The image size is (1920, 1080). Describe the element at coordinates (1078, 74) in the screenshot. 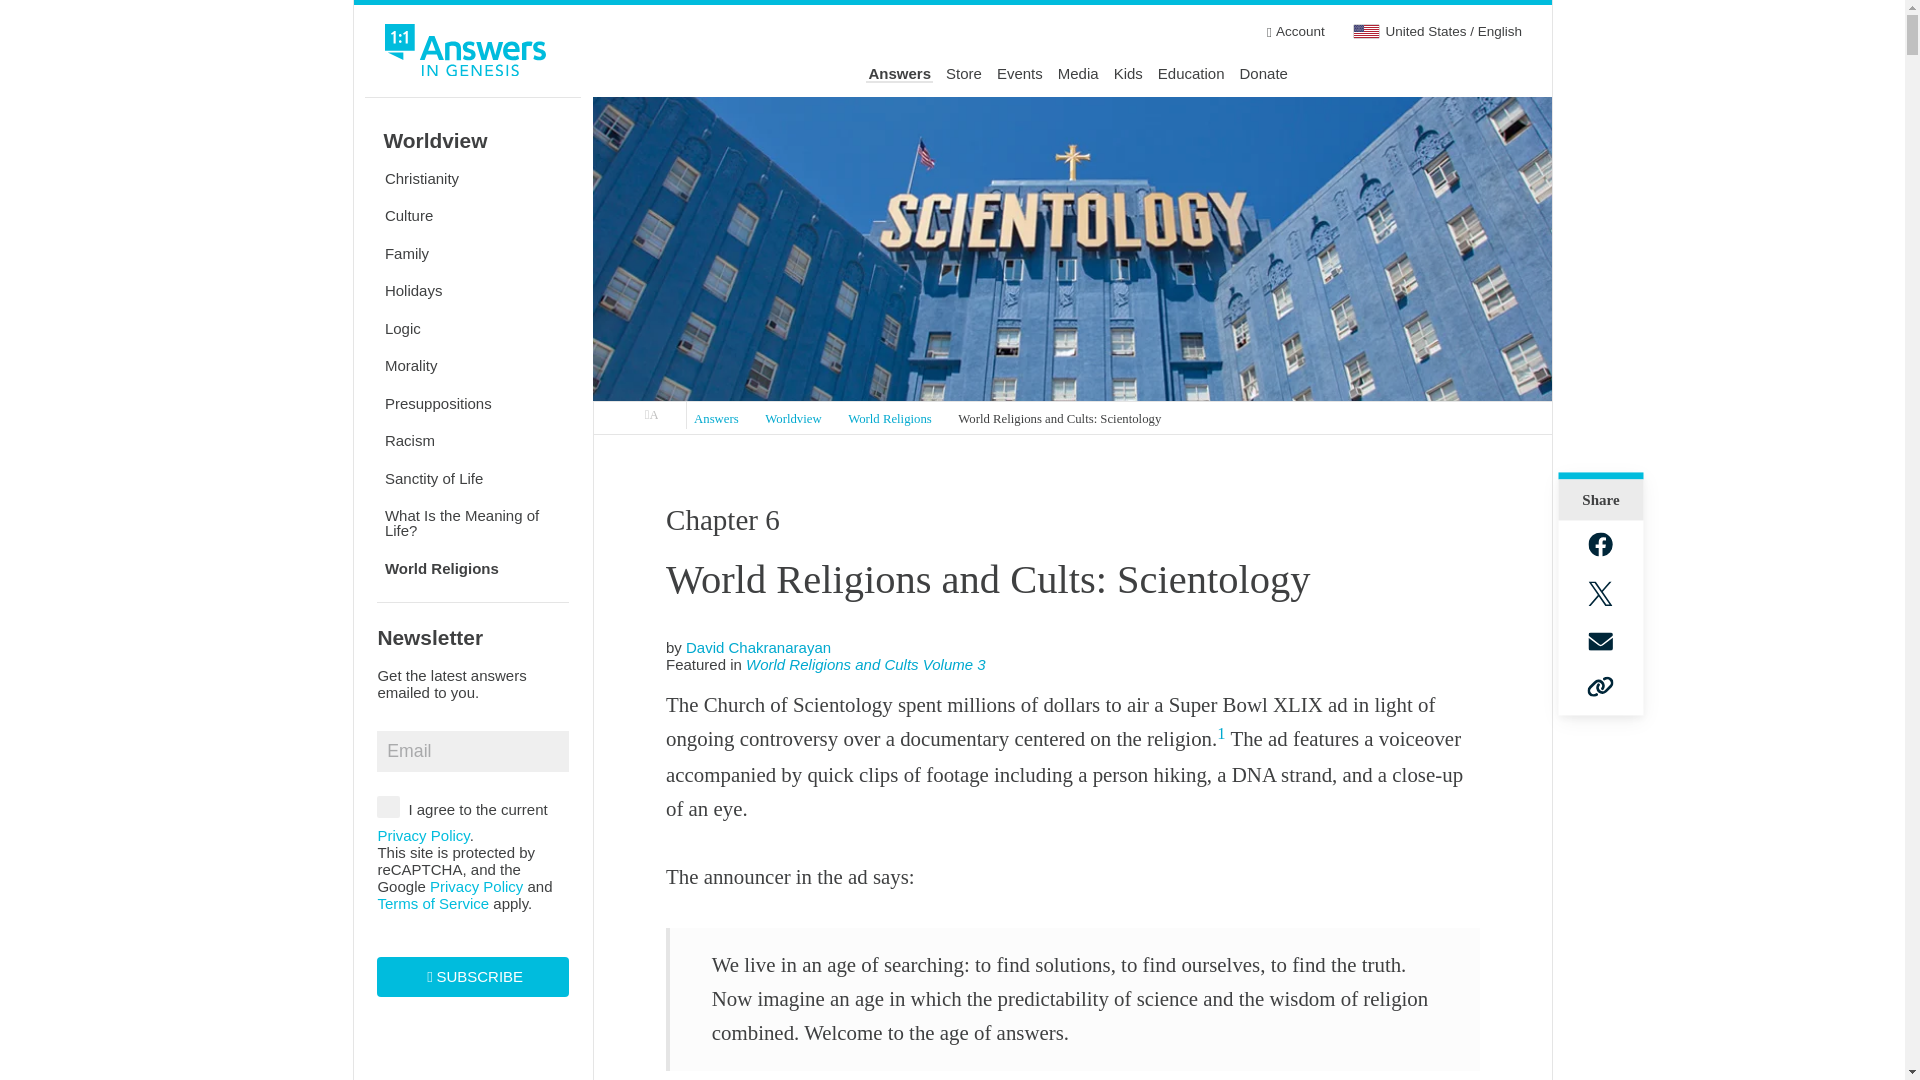

I see `Media` at that location.